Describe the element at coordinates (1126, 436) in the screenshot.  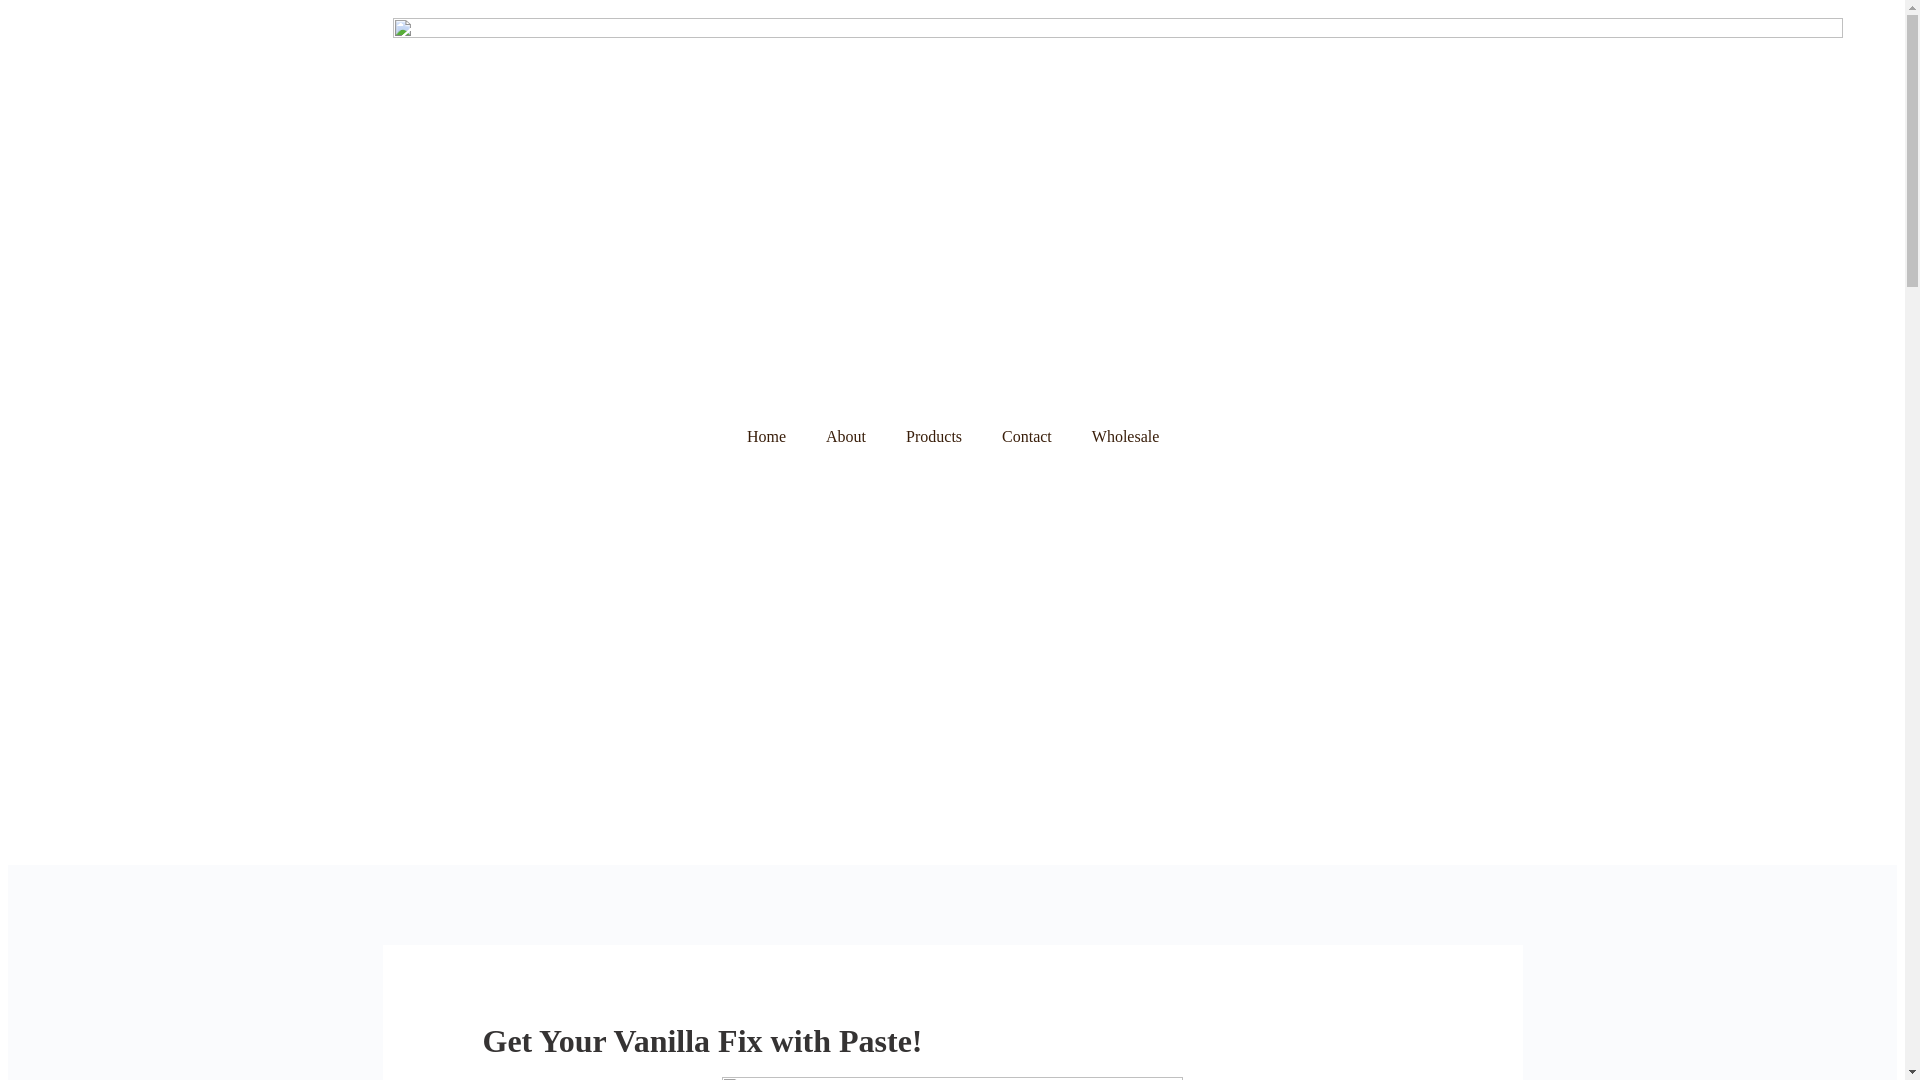
I see `Wholesale` at that location.